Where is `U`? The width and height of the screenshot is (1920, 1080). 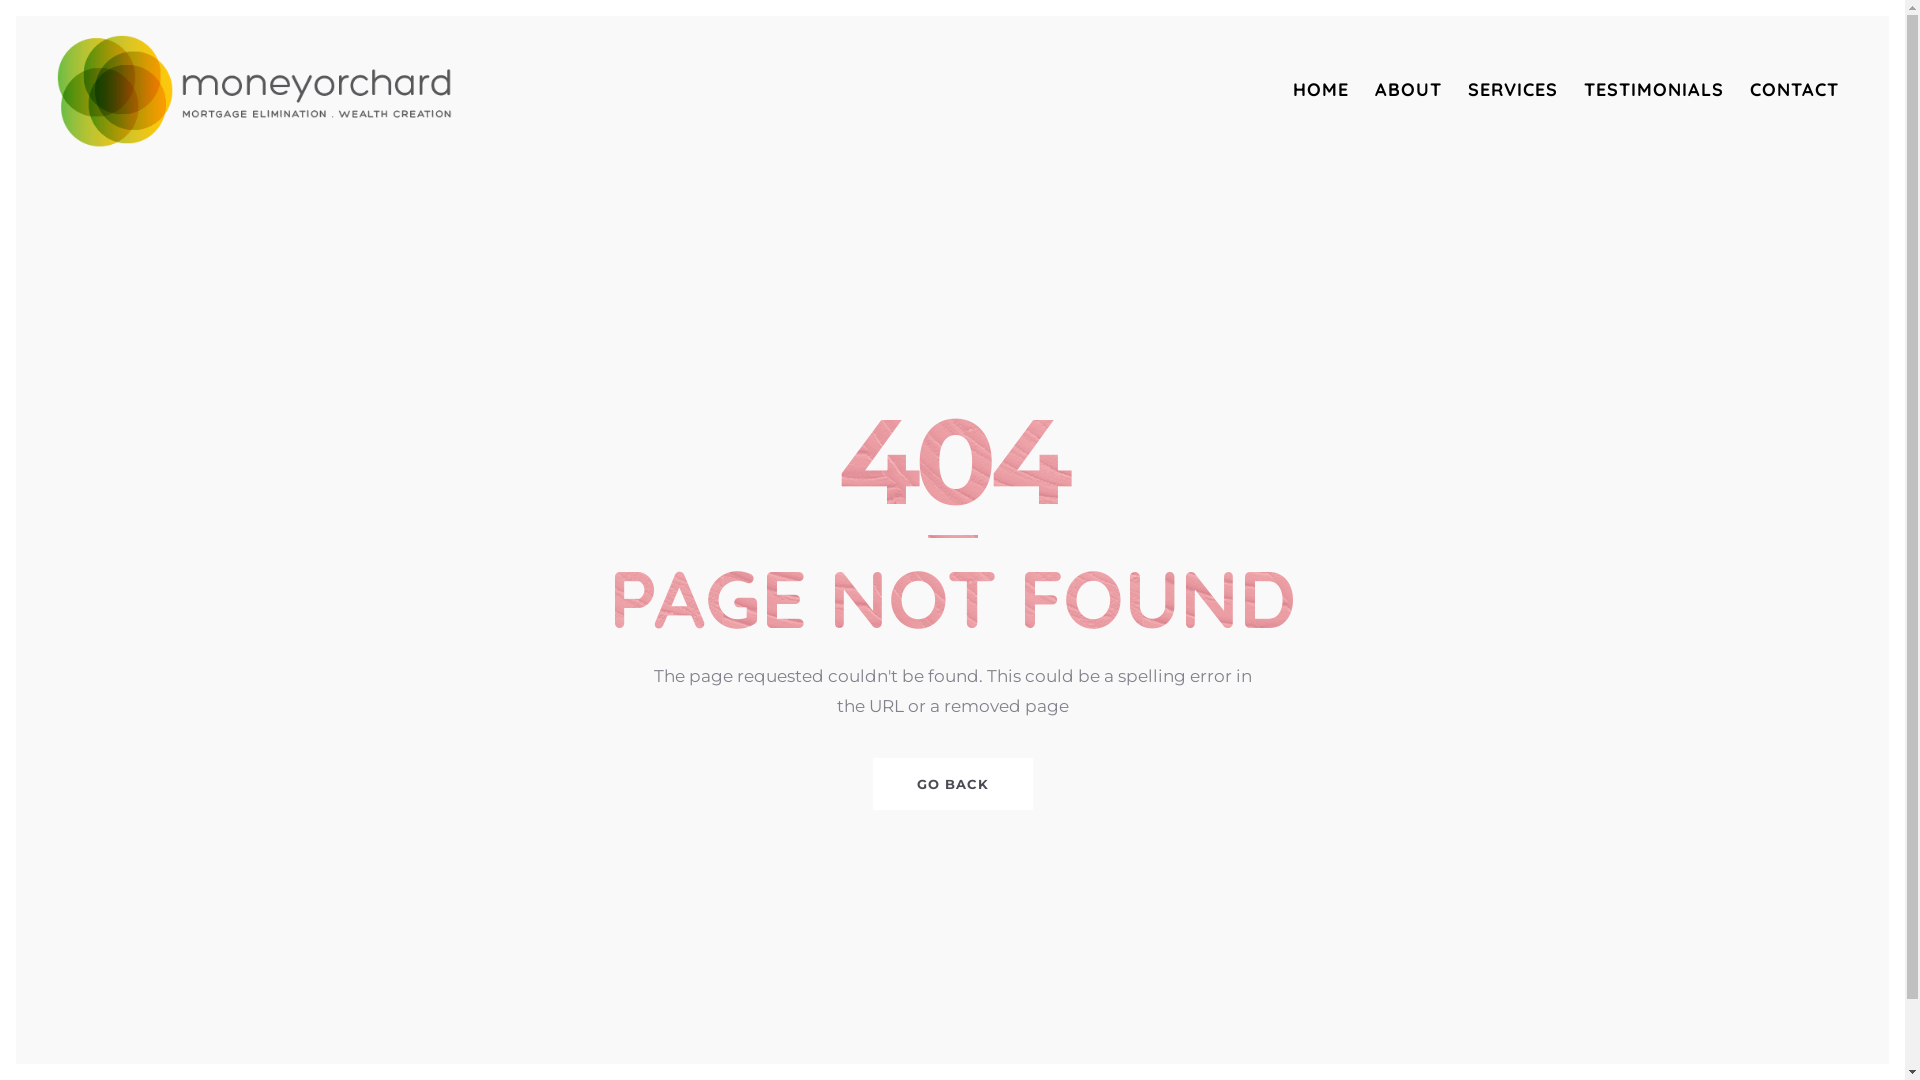
U is located at coordinates (1572, 530).